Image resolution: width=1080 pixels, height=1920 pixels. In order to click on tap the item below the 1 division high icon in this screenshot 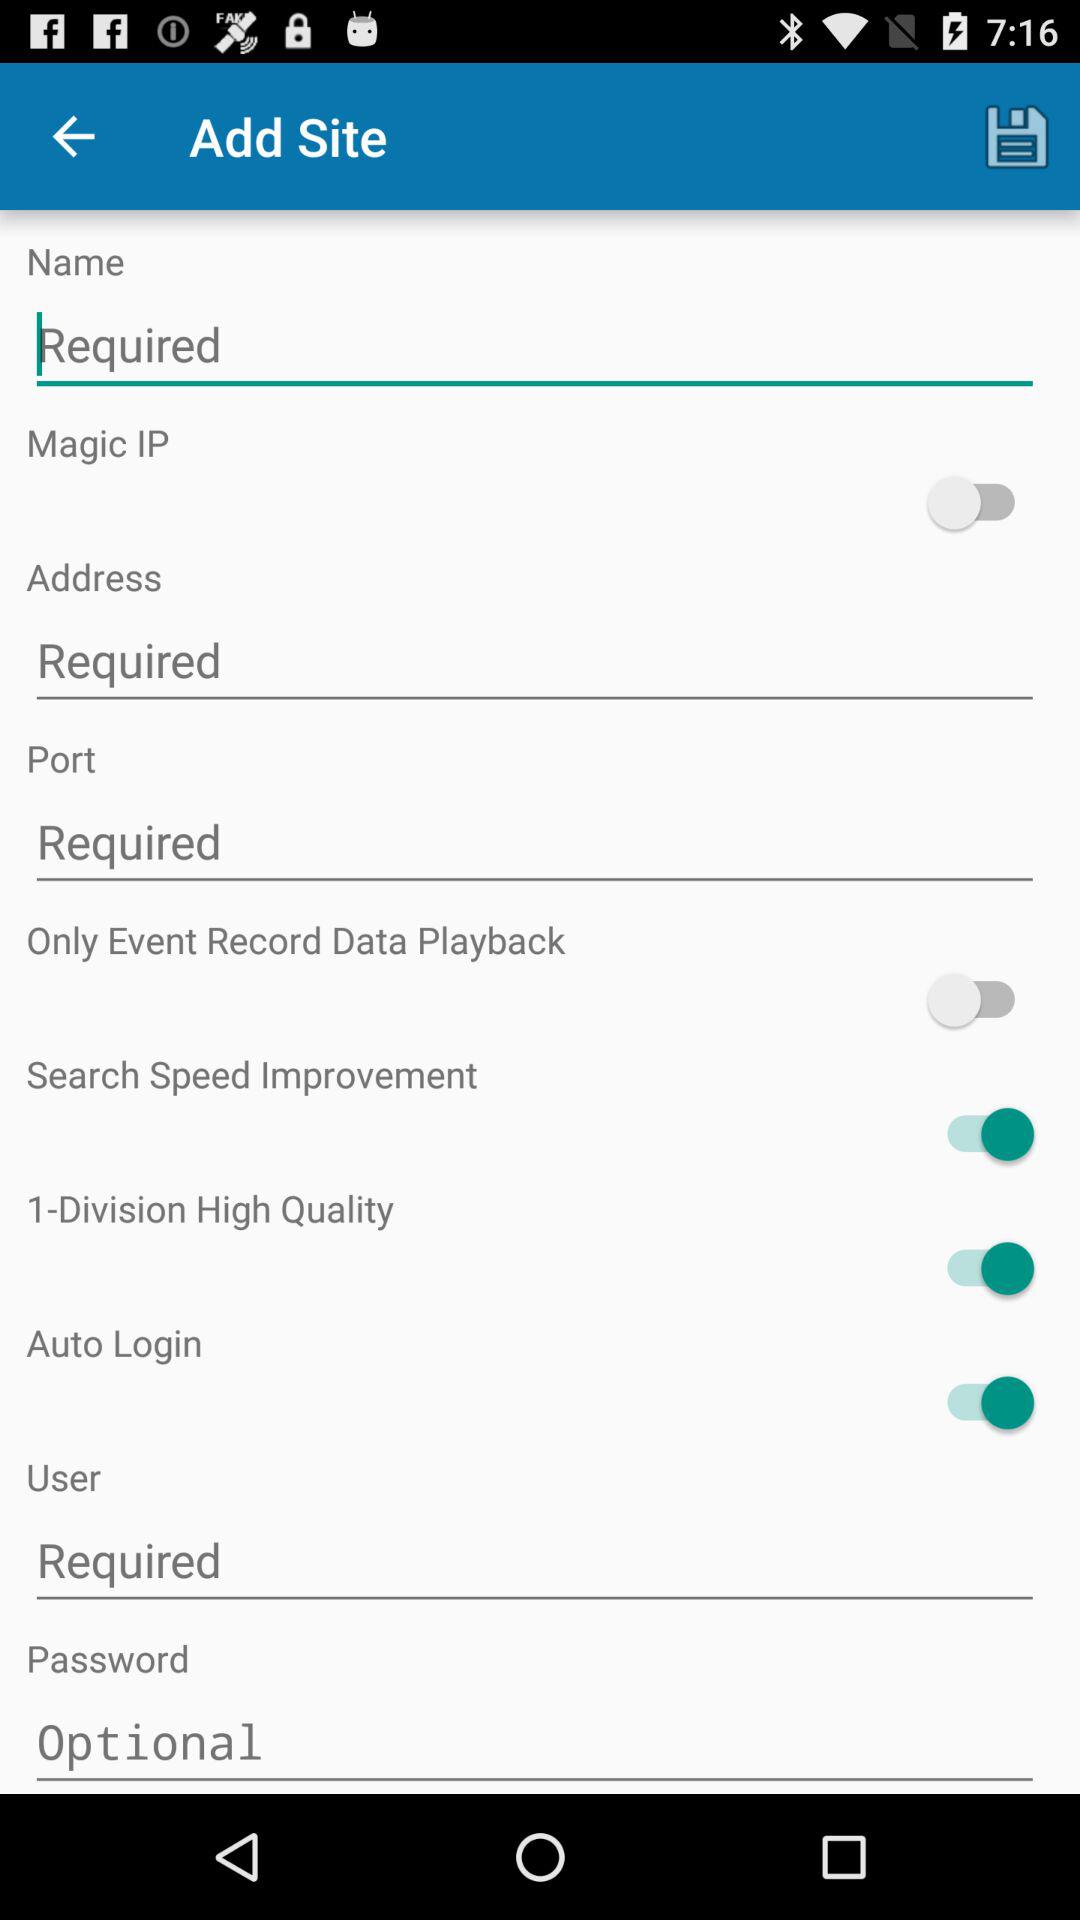, I will do `click(980, 1268)`.